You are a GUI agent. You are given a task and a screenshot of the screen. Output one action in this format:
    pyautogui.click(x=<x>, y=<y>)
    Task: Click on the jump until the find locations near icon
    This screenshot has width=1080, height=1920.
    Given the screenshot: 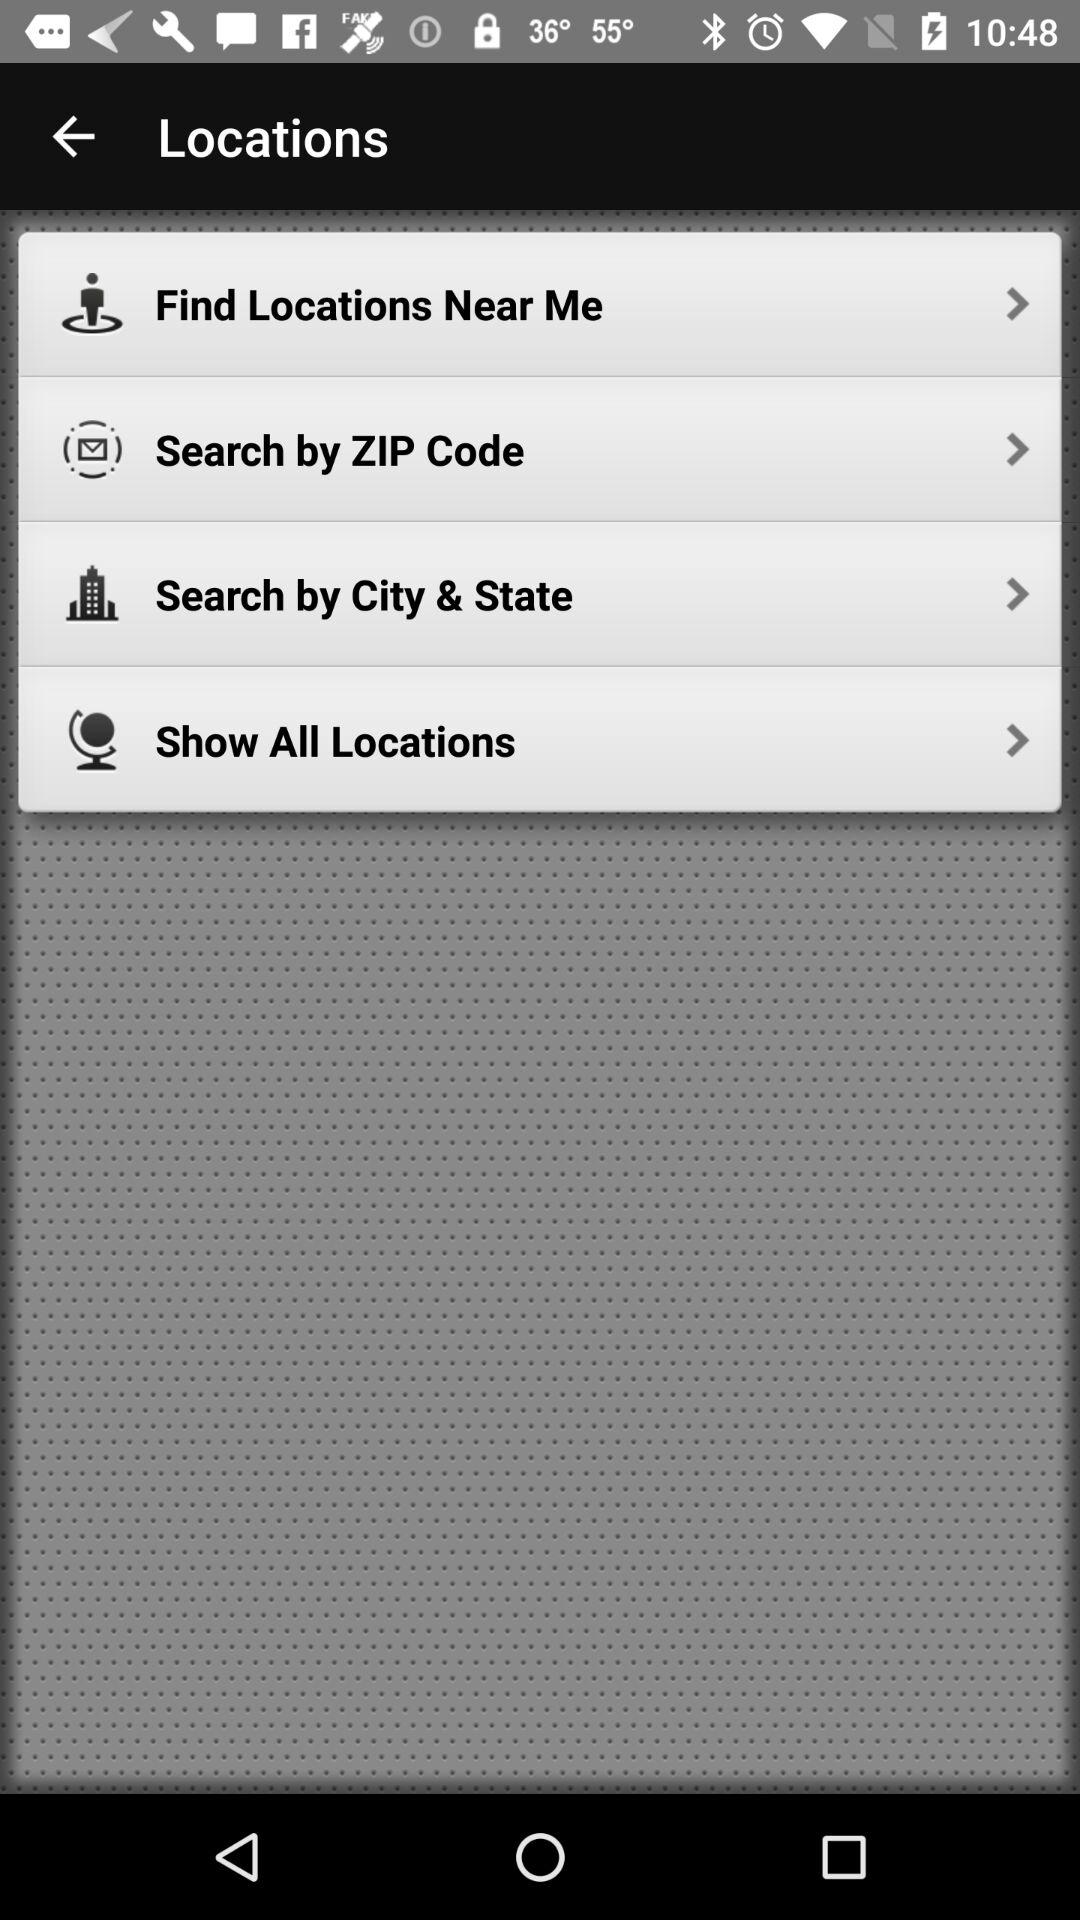 What is the action you would take?
    pyautogui.click(x=592, y=304)
    